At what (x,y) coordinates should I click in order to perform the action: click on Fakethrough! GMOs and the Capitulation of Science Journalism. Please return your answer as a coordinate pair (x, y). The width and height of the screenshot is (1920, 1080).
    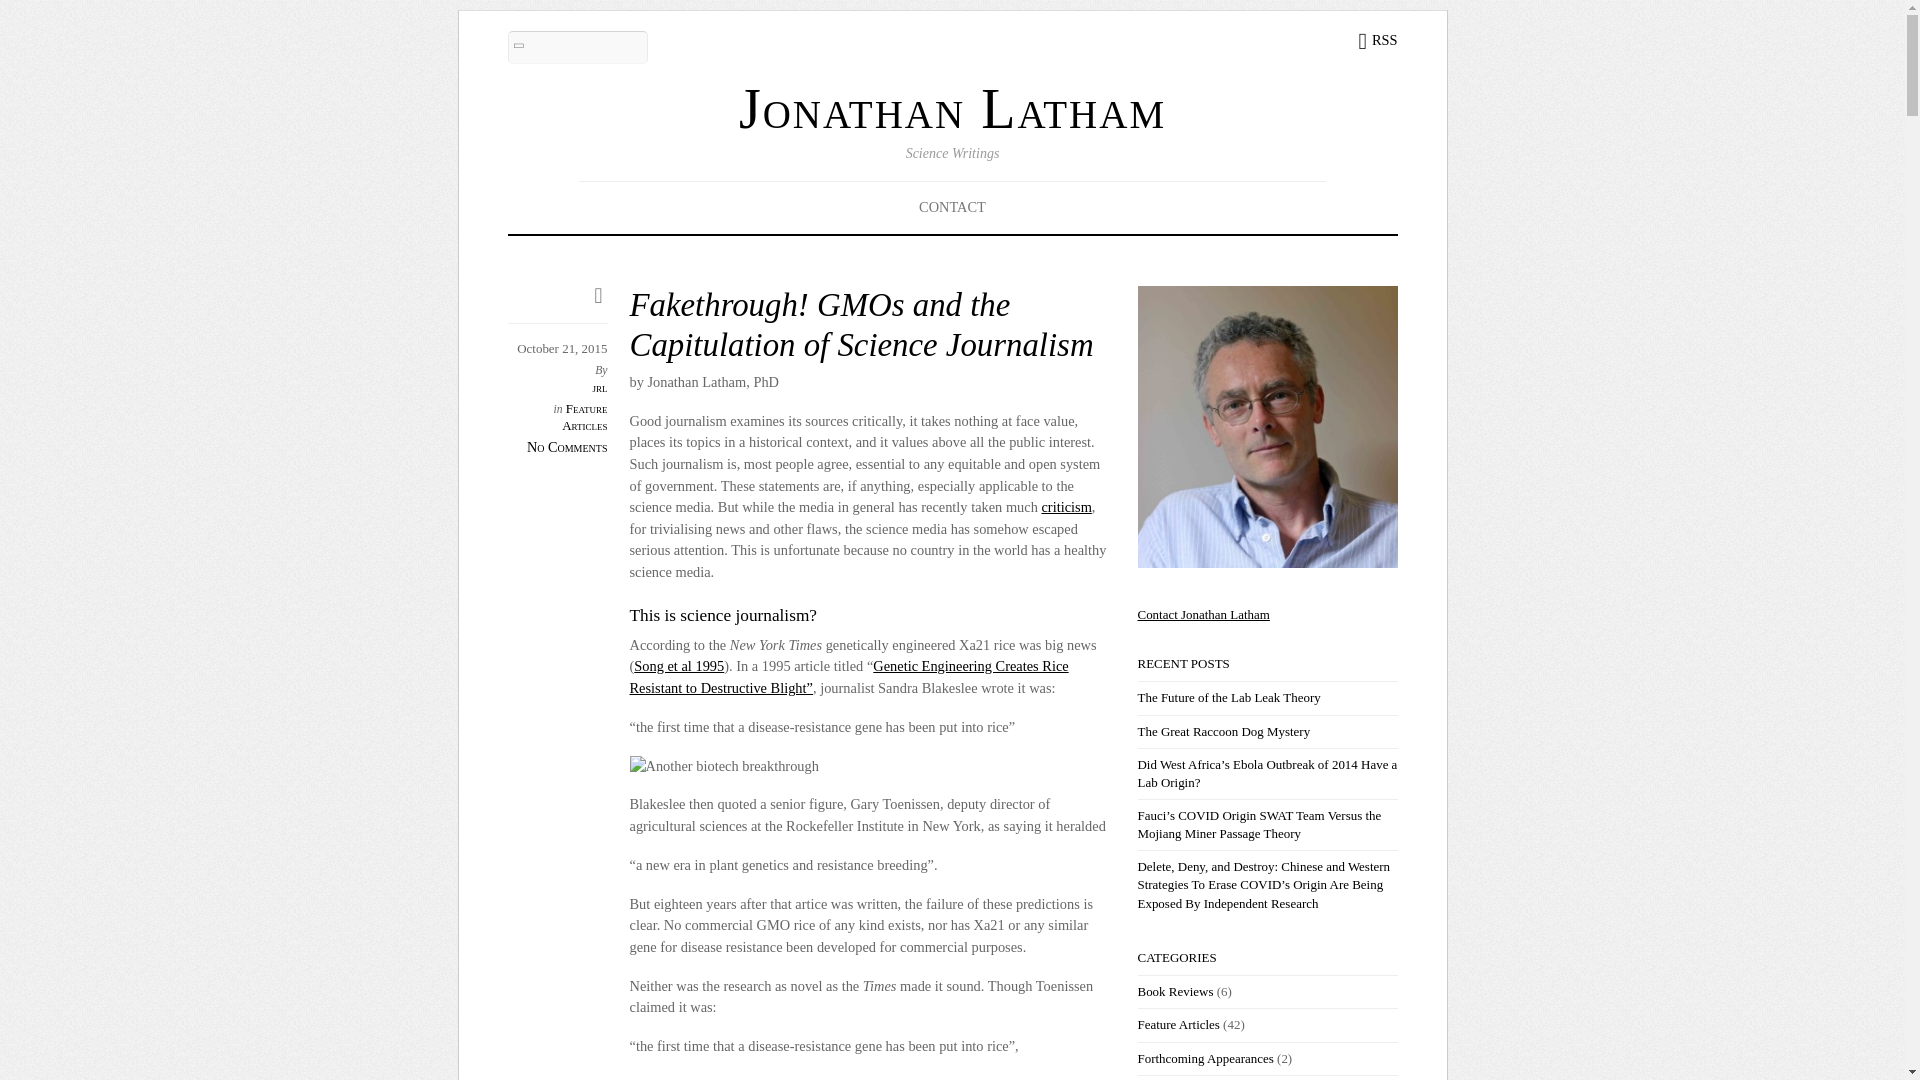
    Looking at the image, I should click on (862, 324).